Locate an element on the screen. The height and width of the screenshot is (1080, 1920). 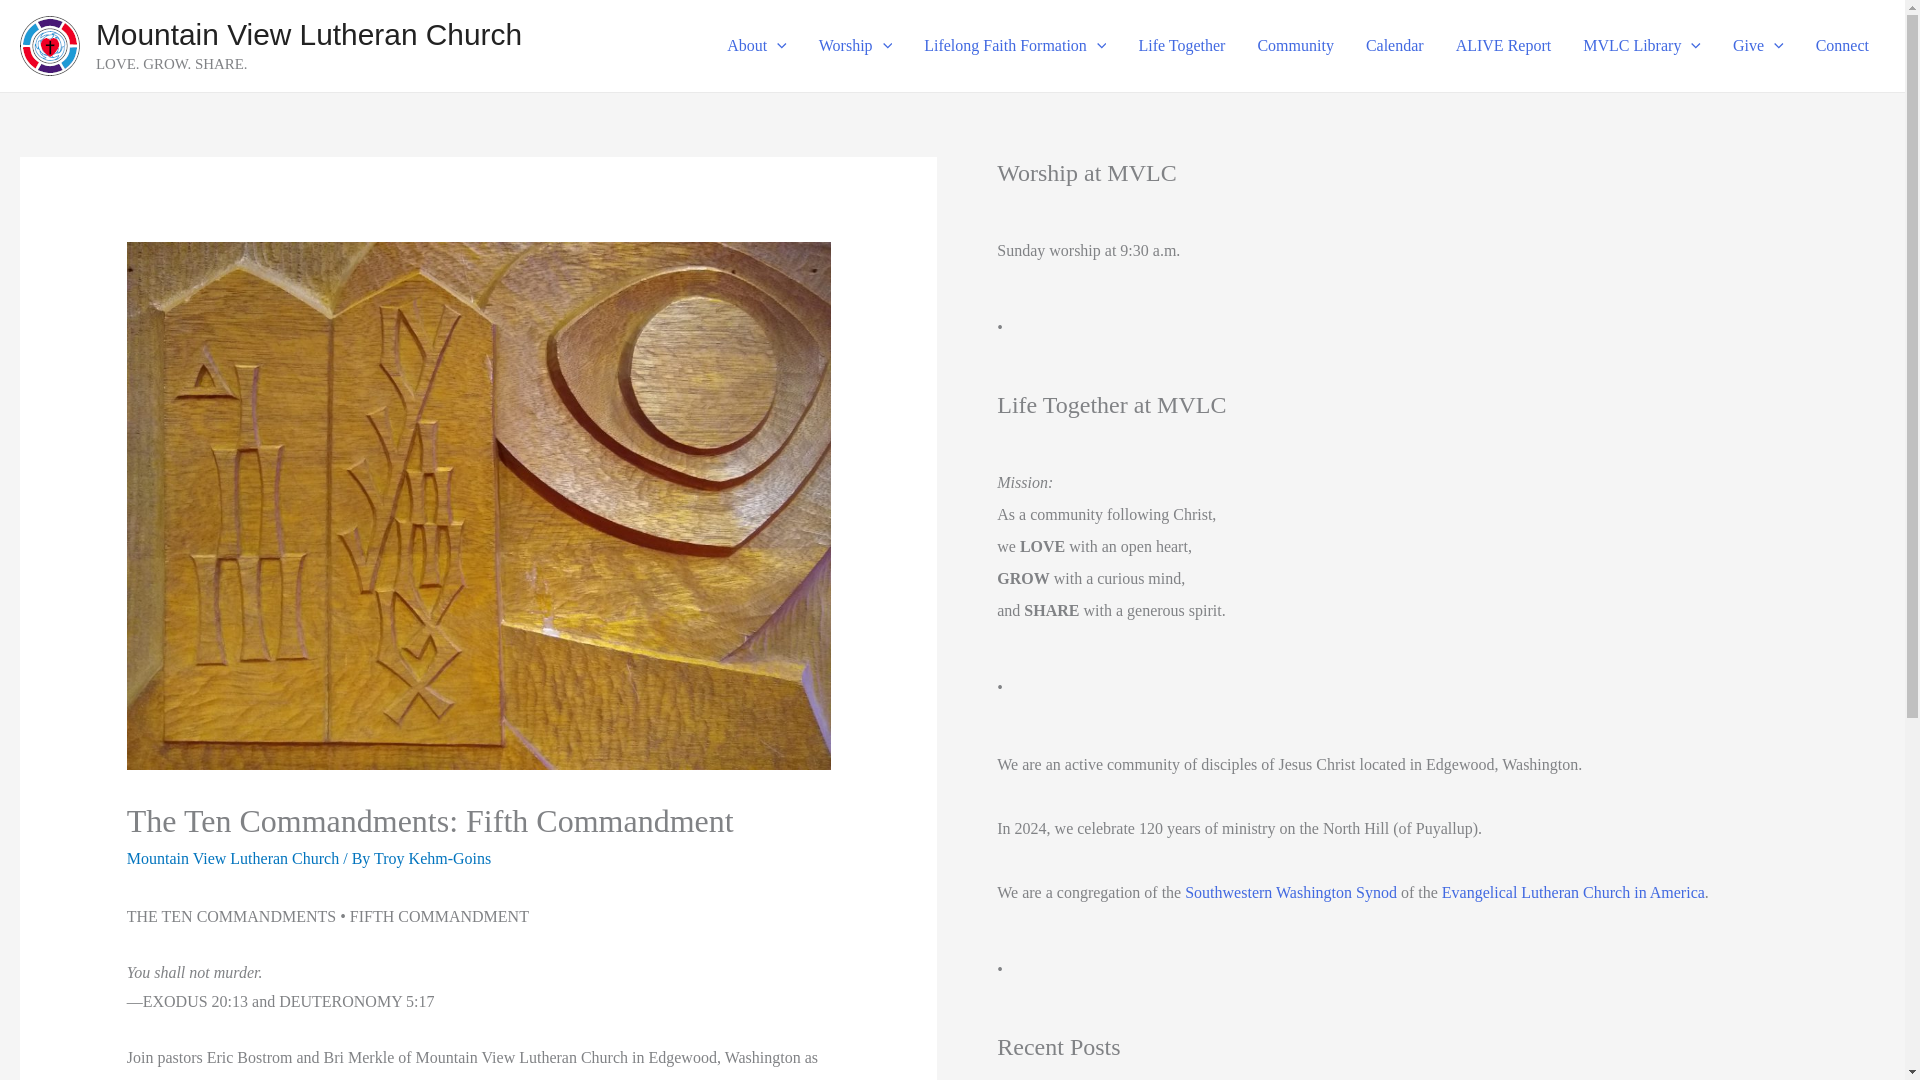
Life Together is located at coordinates (1180, 46).